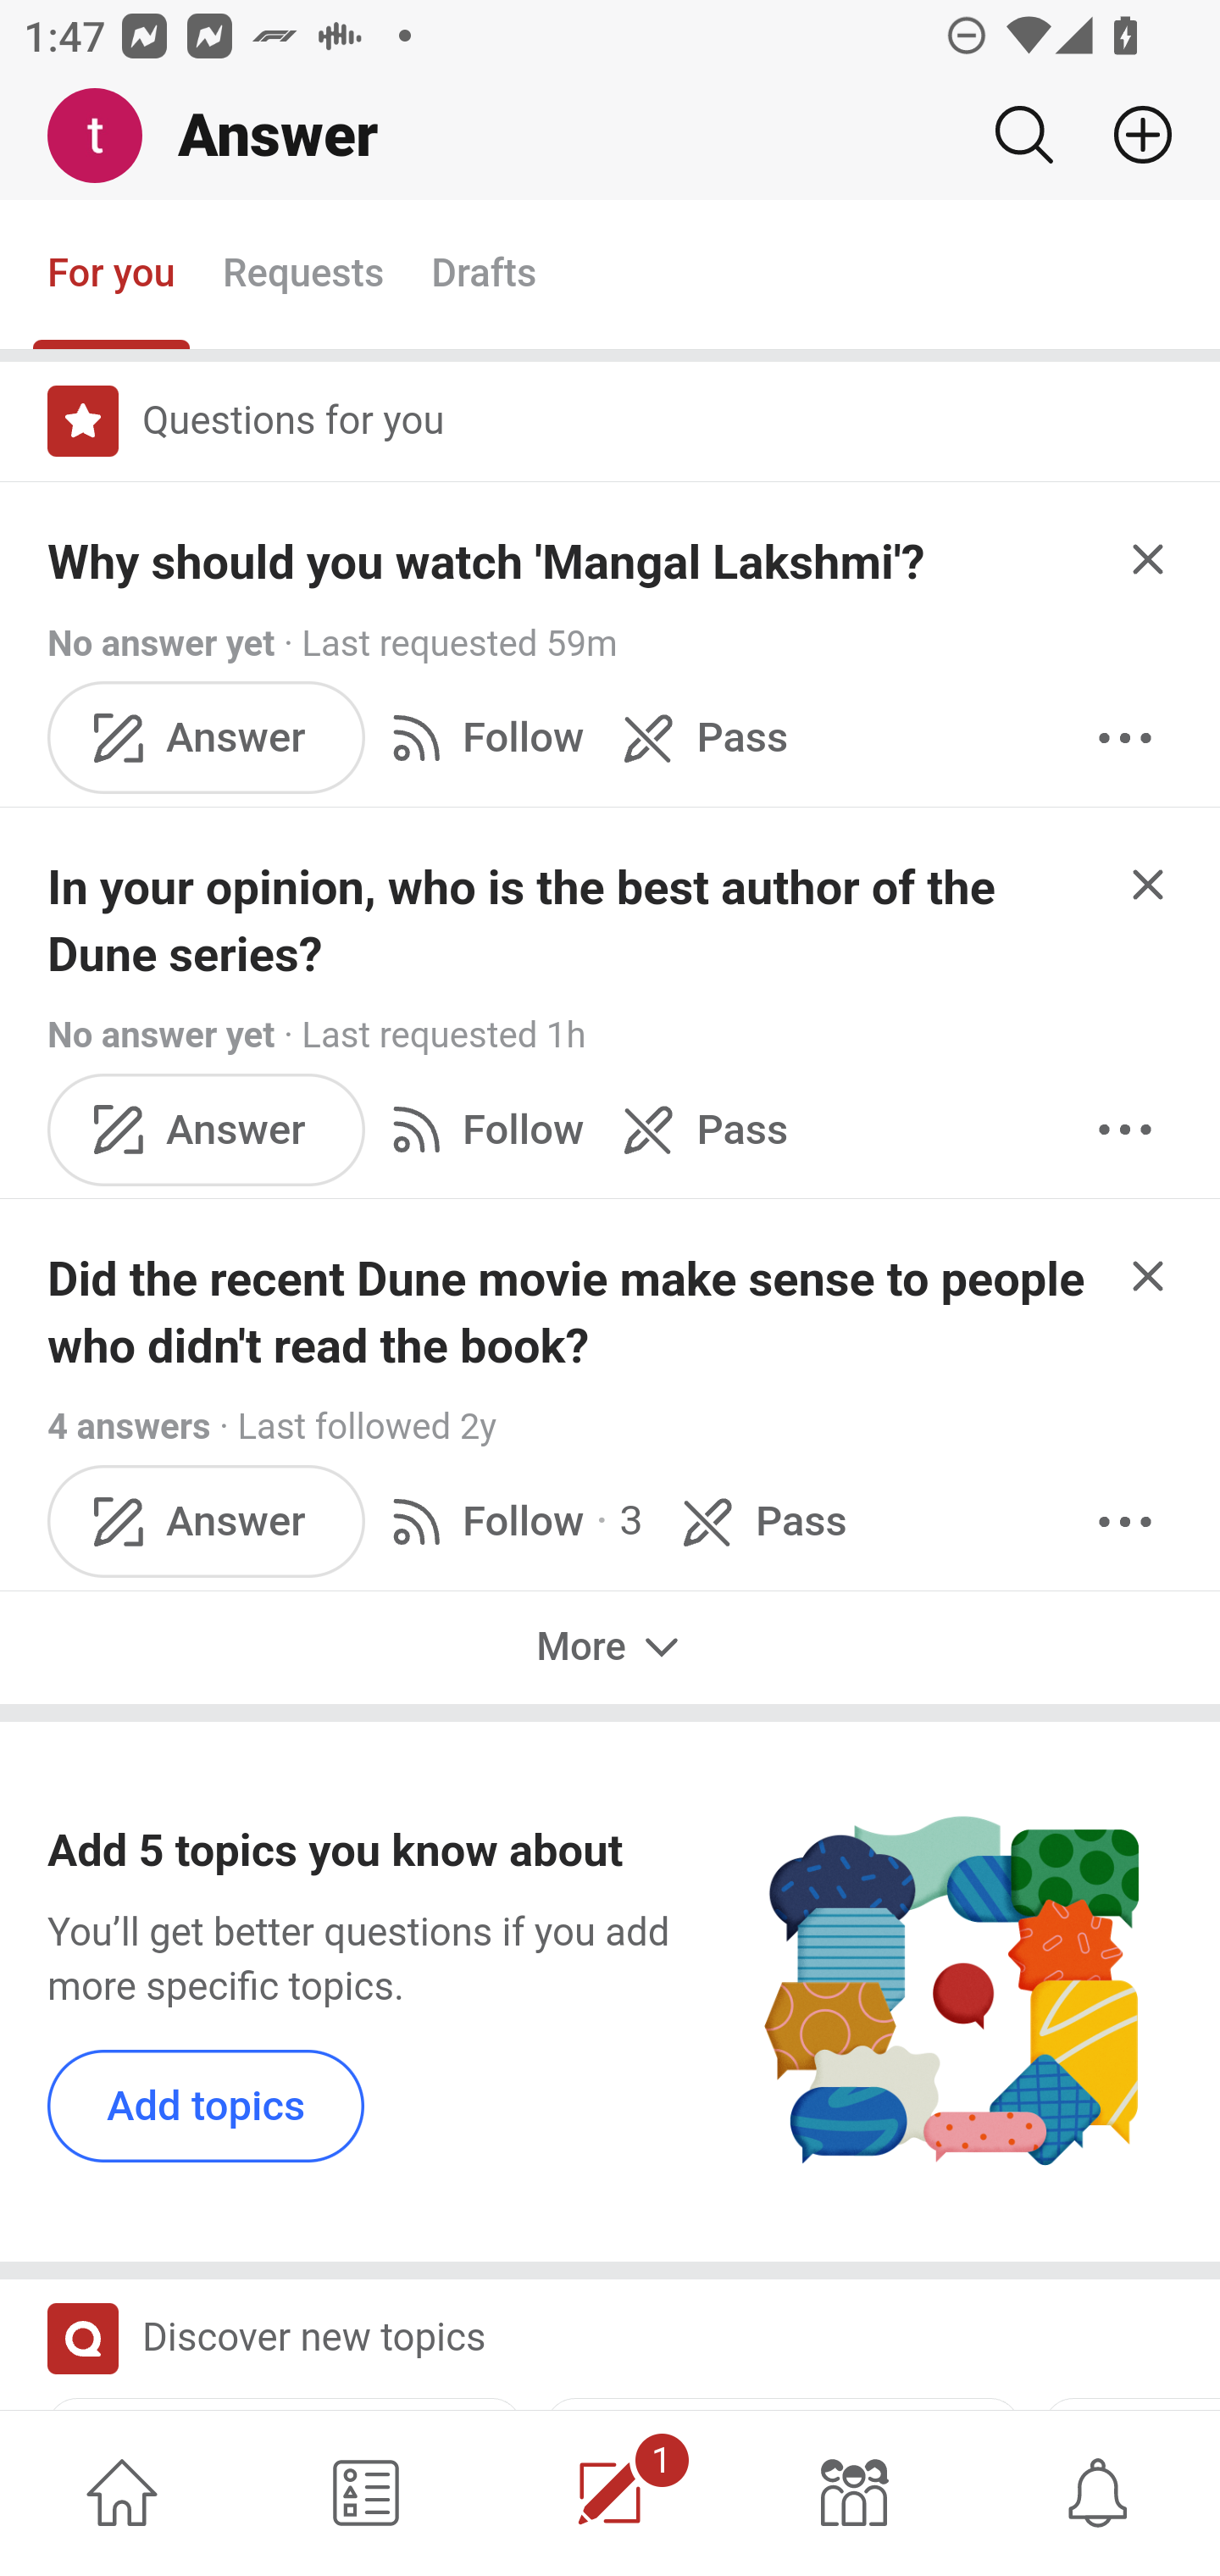 This screenshot has width=1220, height=2576. Describe the element at coordinates (698, 737) in the screenshot. I see `Pass` at that location.